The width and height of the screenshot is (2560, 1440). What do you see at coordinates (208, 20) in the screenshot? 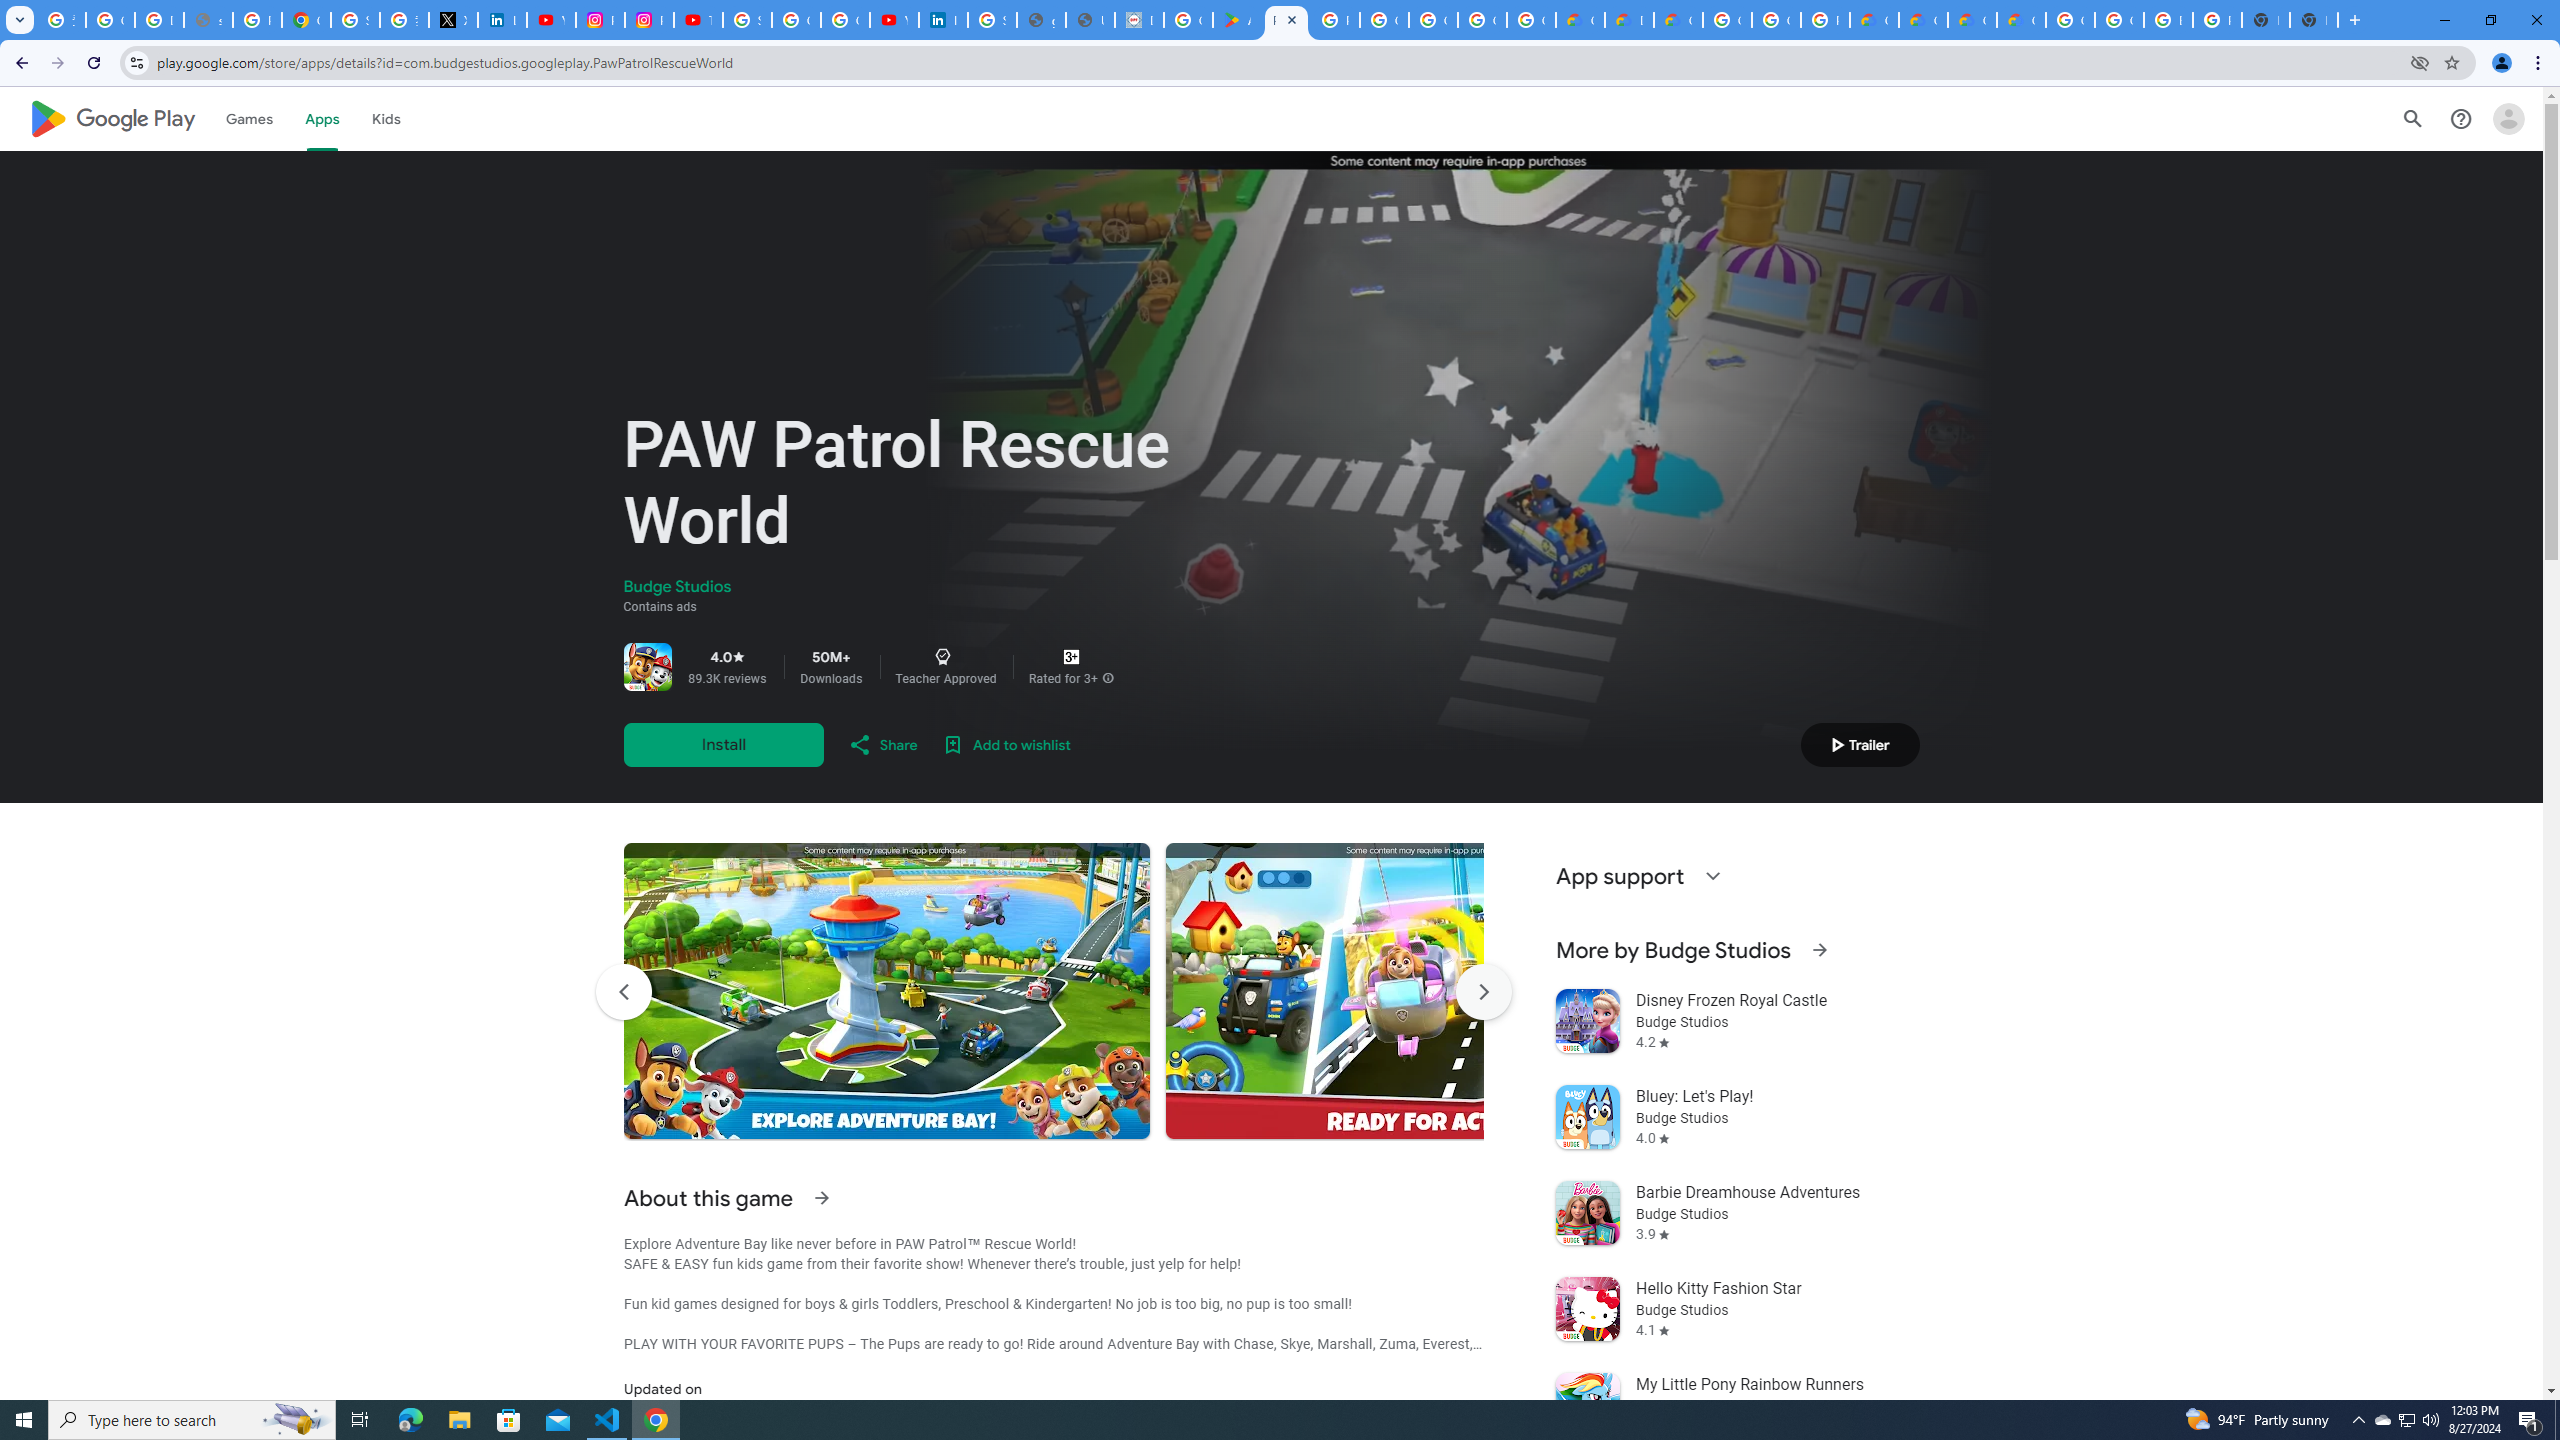
I see `support.google.com - Network error` at bounding box center [208, 20].